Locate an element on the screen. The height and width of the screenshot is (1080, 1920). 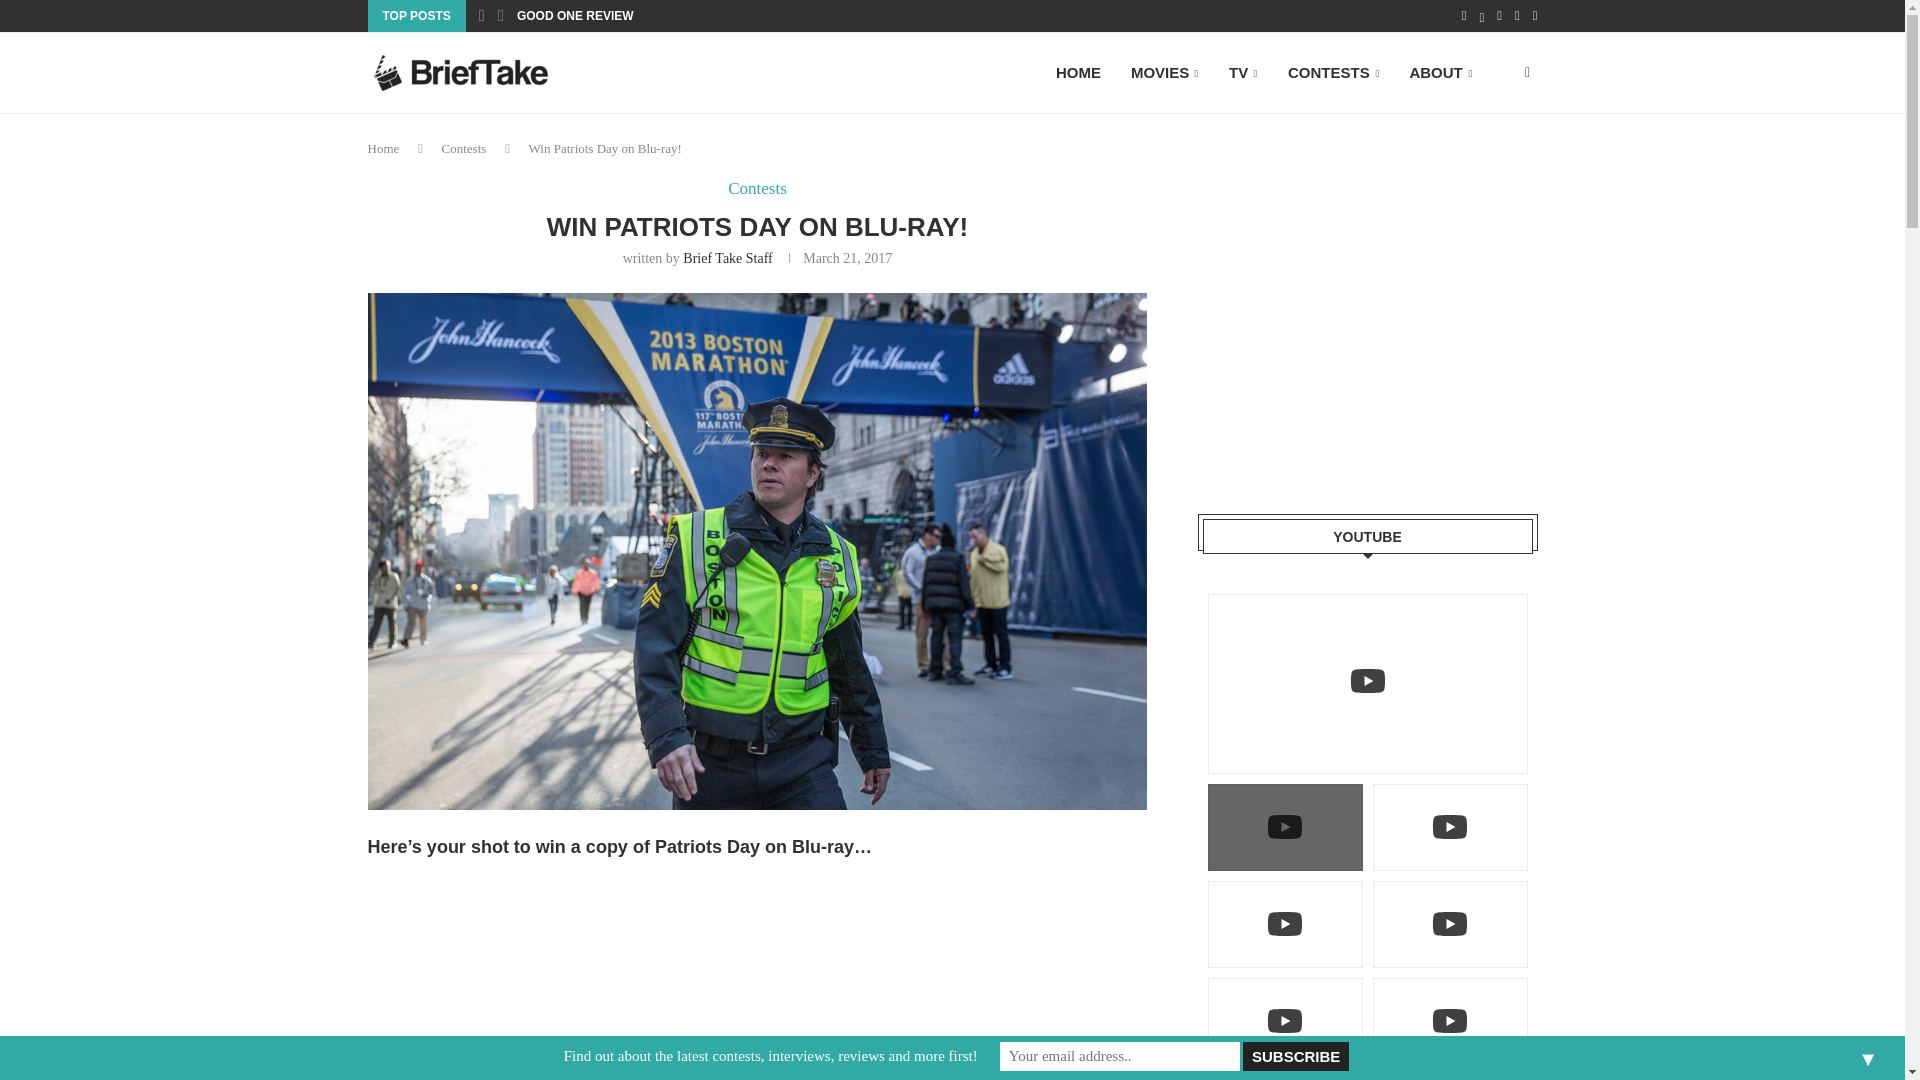
GOOD ONE REVIEW is located at coordinates (574, 16).